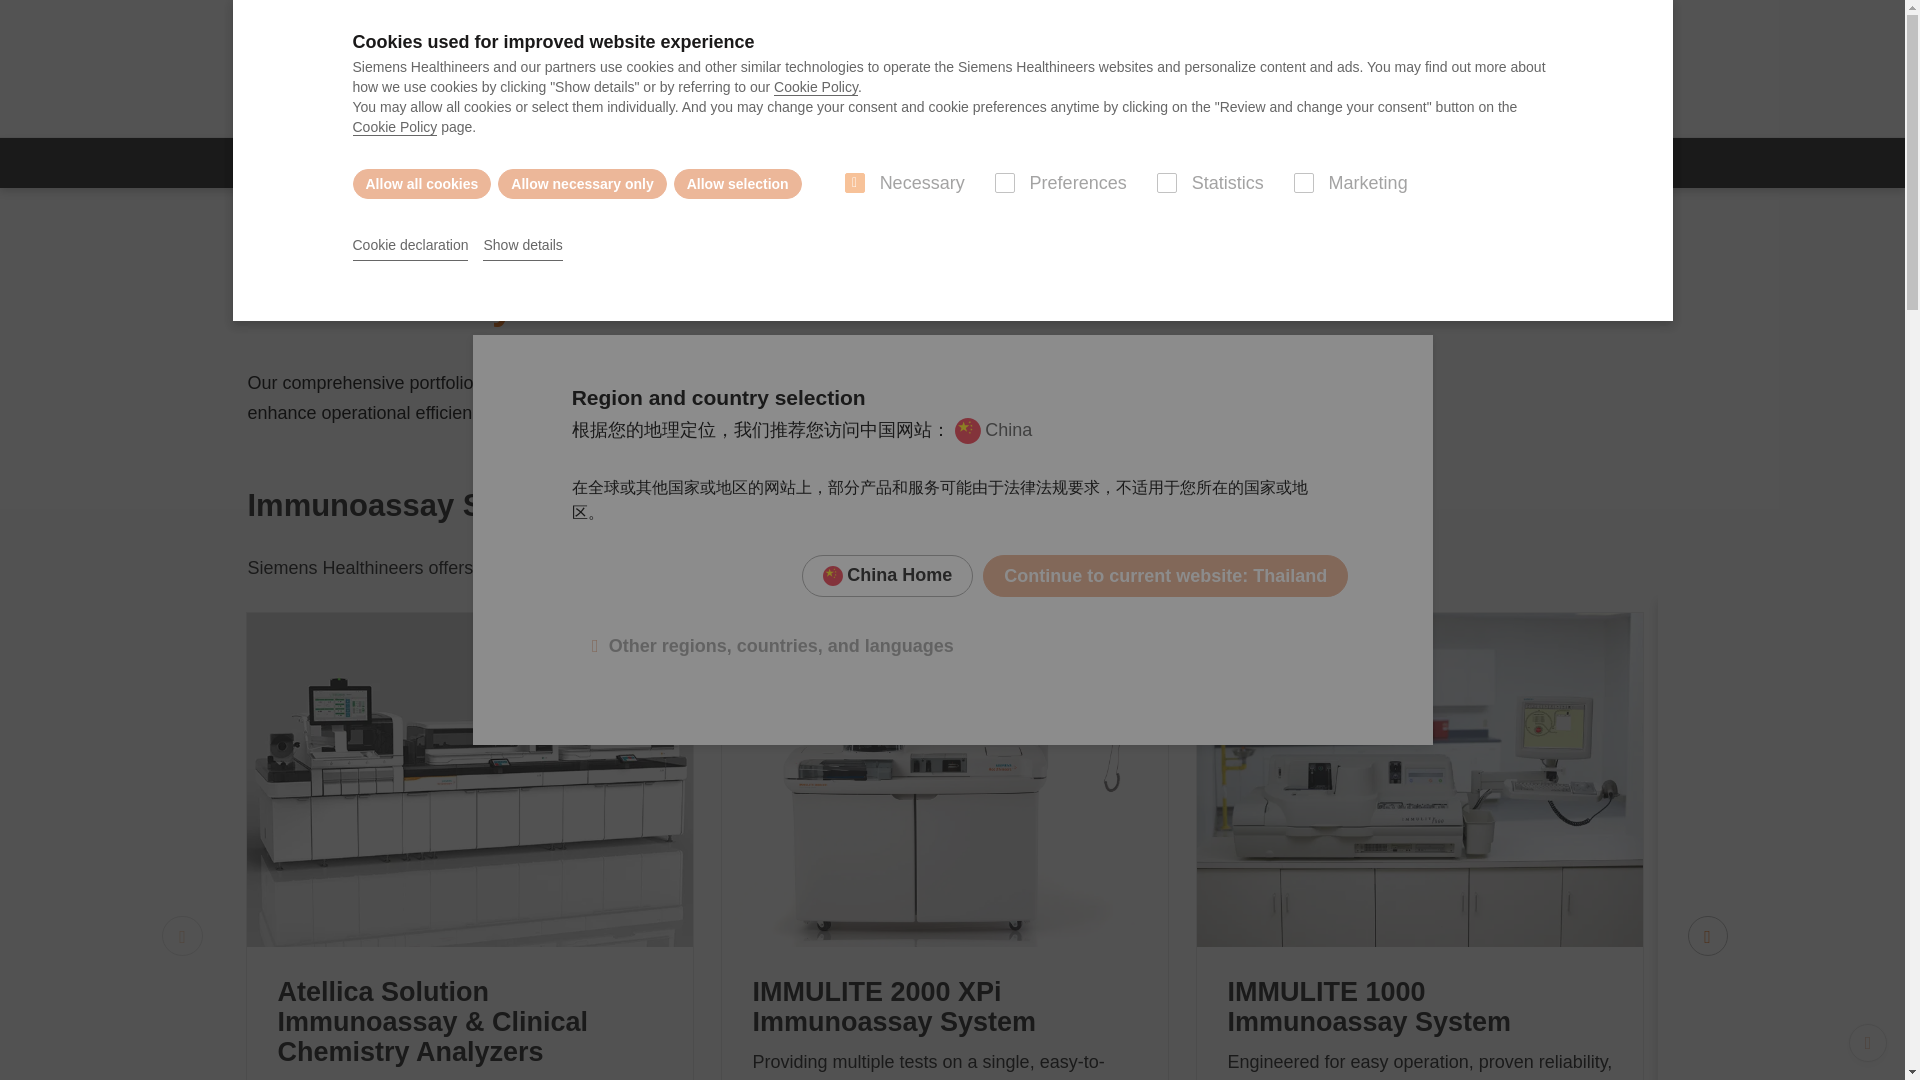  I want to click on Allow necessary only, so click(582, 183).